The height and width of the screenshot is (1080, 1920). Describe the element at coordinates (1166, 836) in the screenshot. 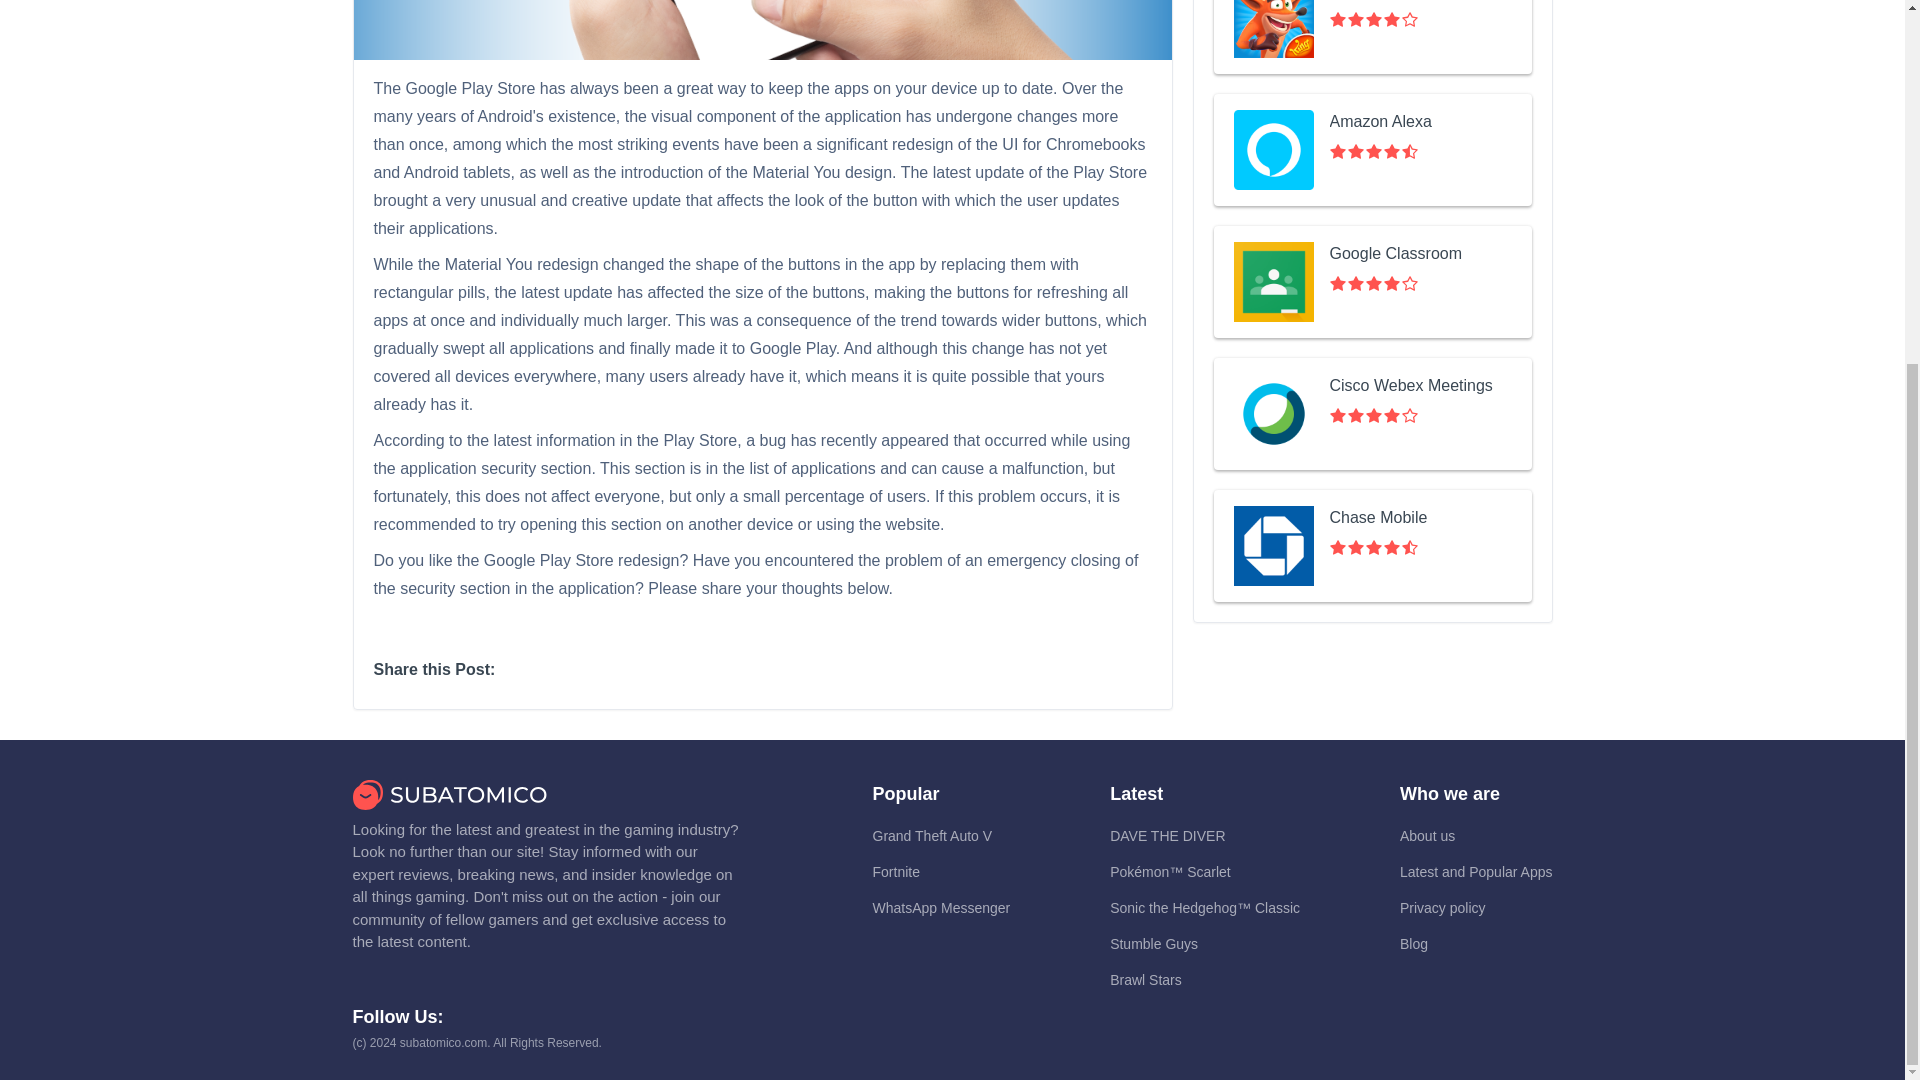

I see `DAVE THE DIVER` at that location.